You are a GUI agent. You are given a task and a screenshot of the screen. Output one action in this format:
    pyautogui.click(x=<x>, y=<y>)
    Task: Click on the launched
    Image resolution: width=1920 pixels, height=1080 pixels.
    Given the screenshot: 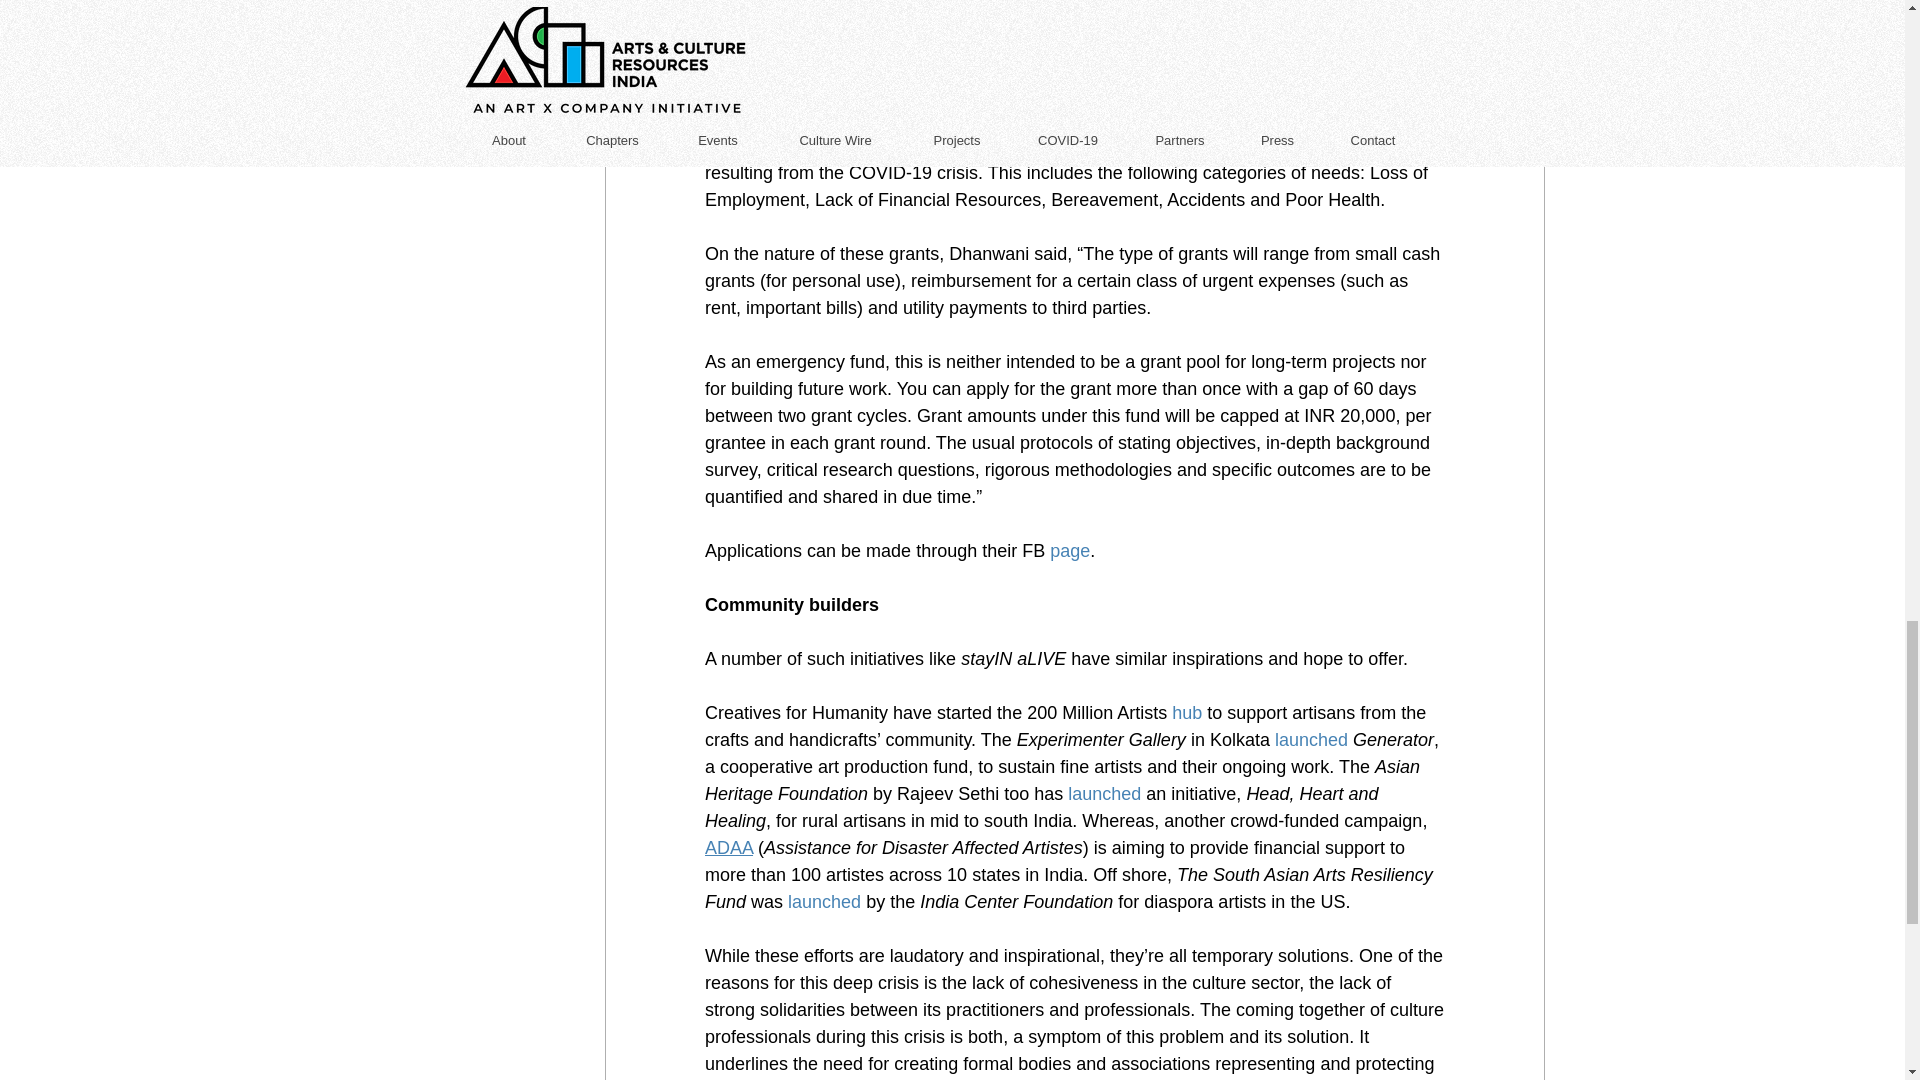 What is the action you would take?
    pyautogui.click(x=1310, y=740)
    